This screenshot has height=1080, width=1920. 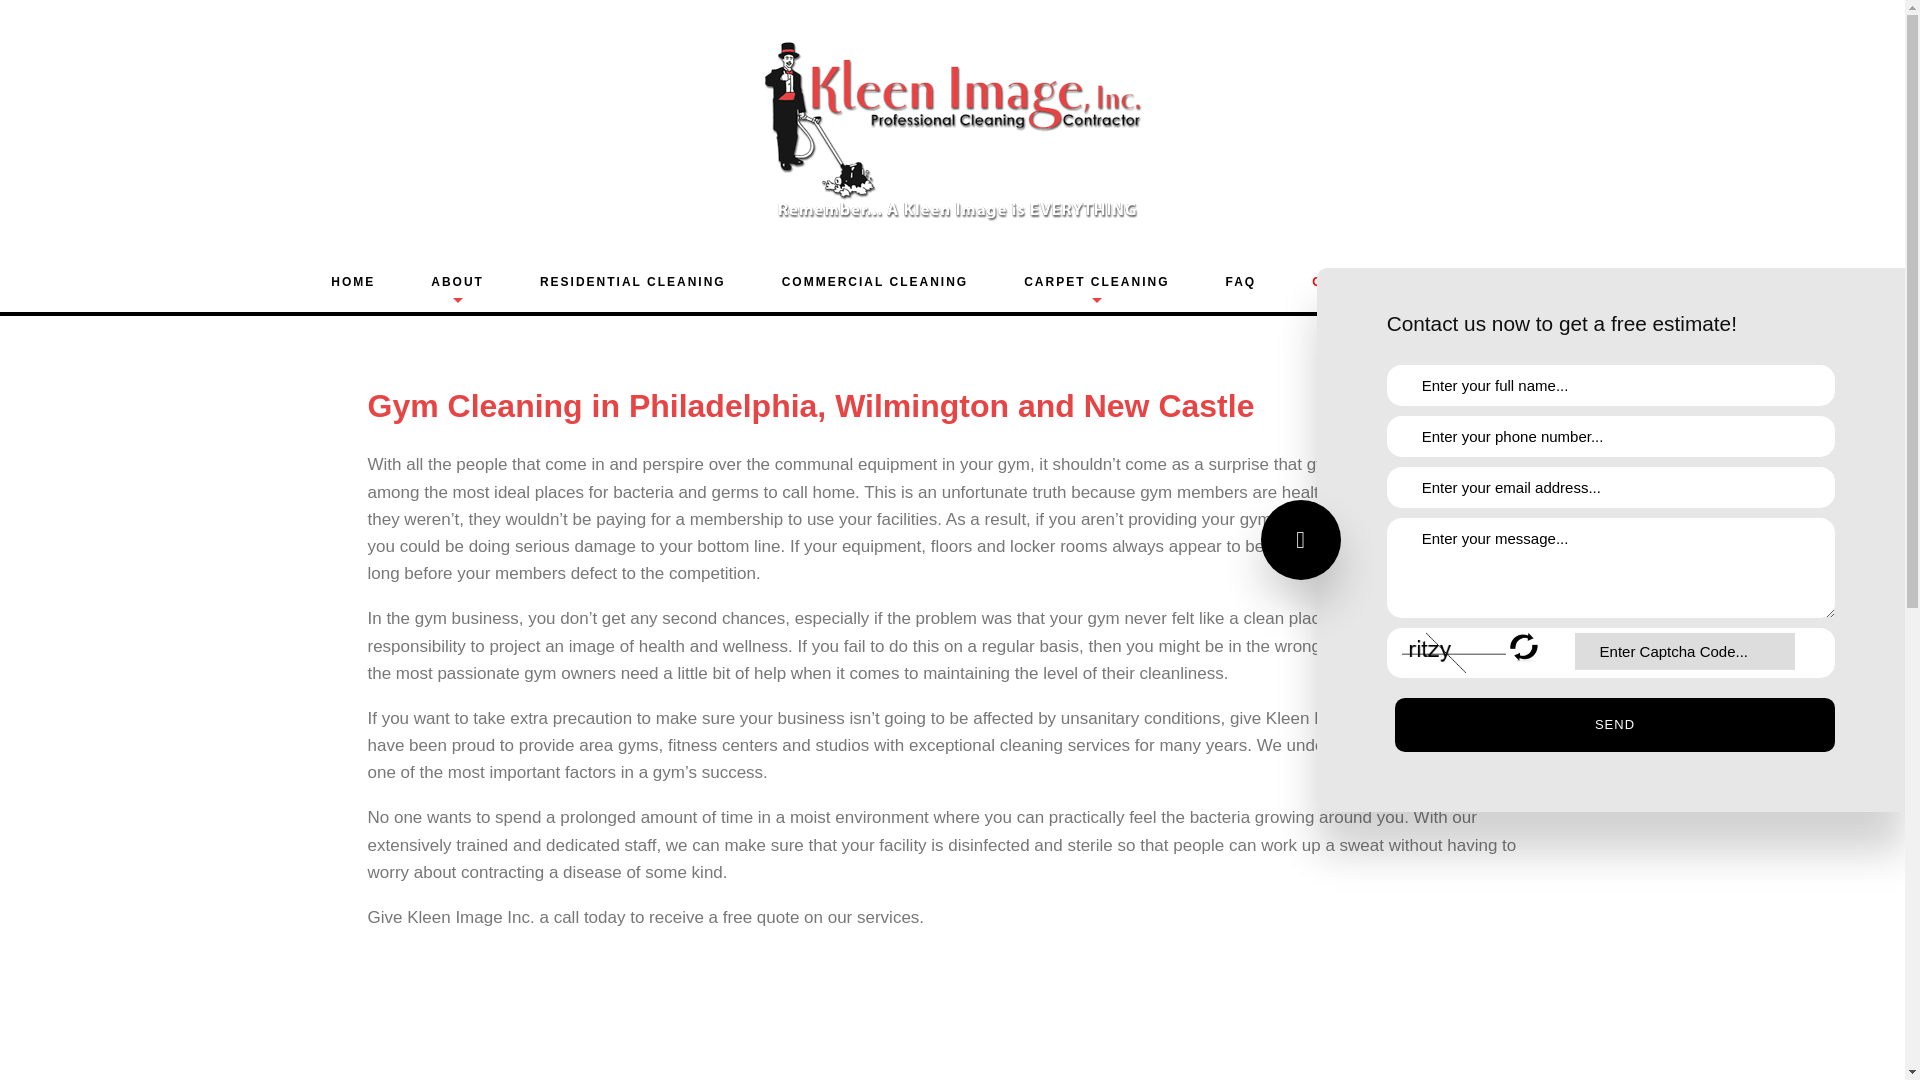 I want to click on Enter Captcha, so click(x=1684, y=650).